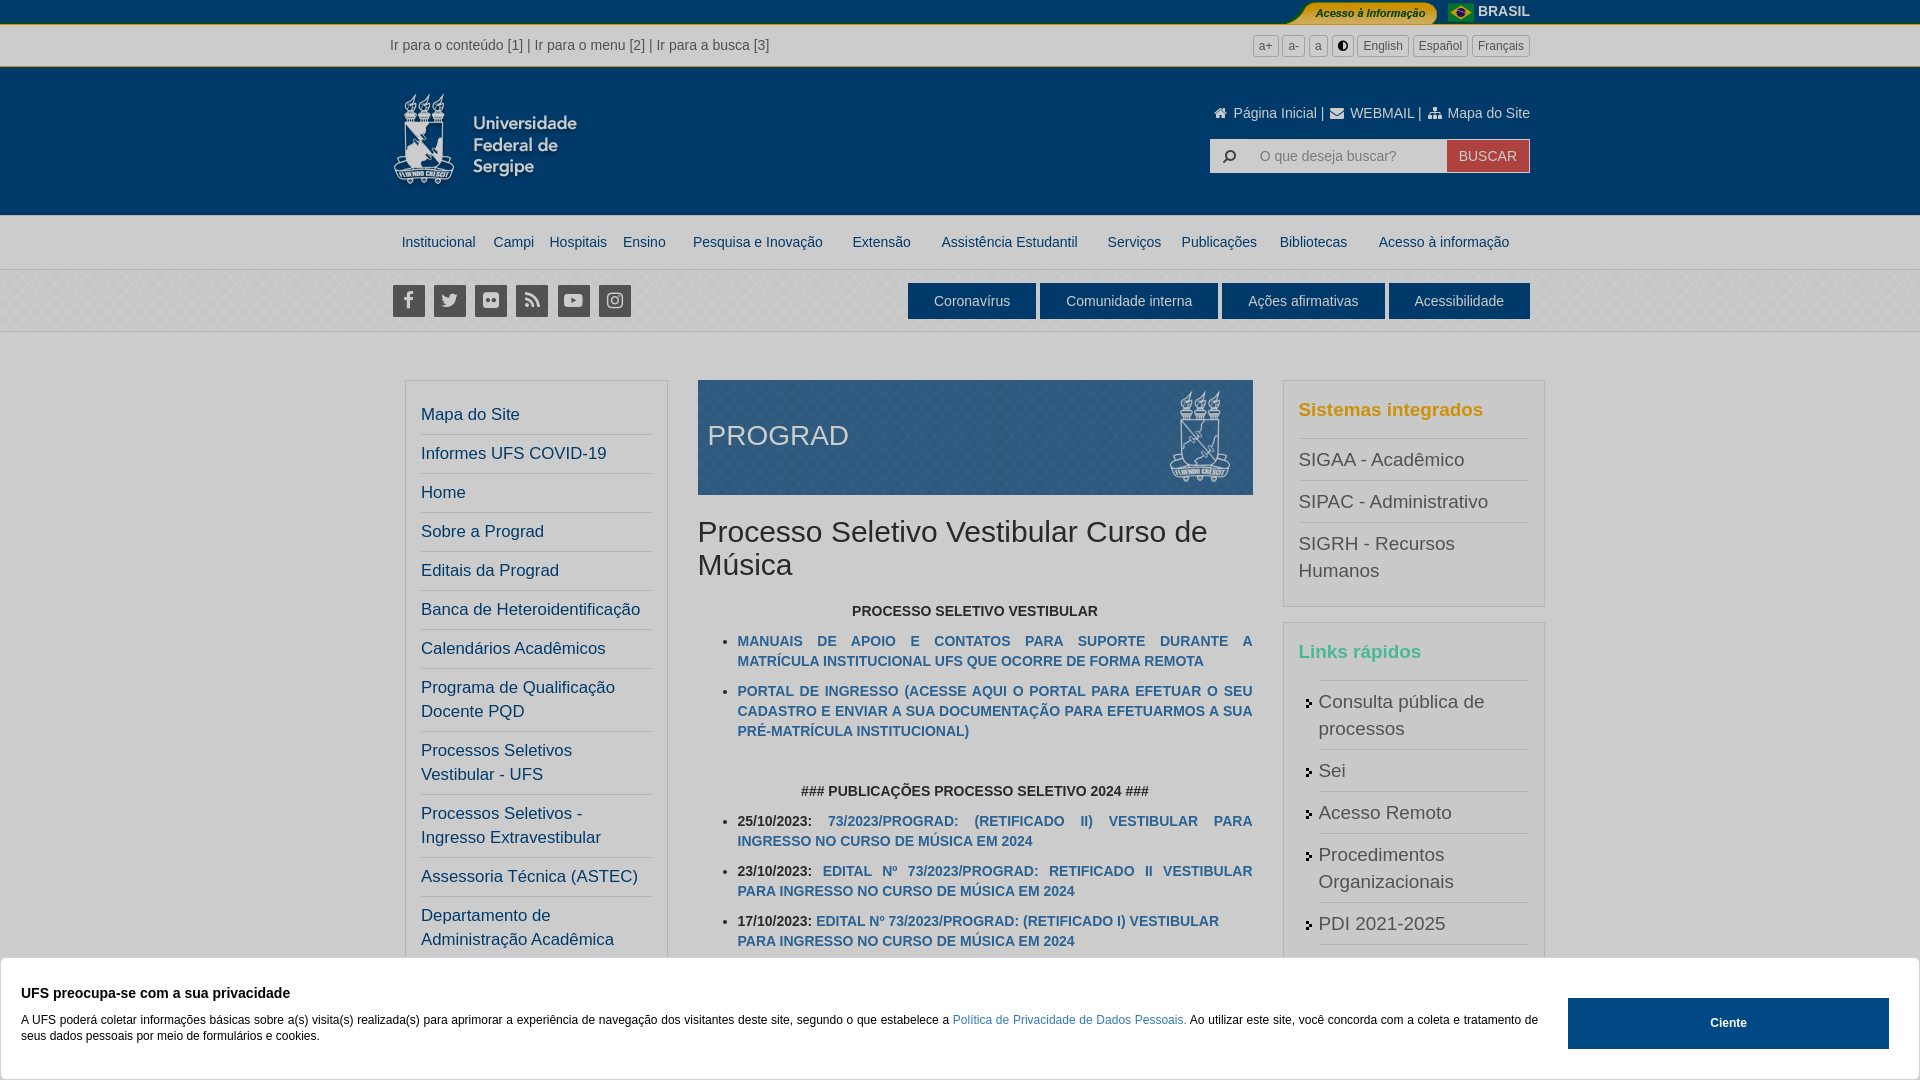 The image size is (1920, 1080). Describe the element at coordinates (532, 300) in the screenshot. I see `RSS` at that location.